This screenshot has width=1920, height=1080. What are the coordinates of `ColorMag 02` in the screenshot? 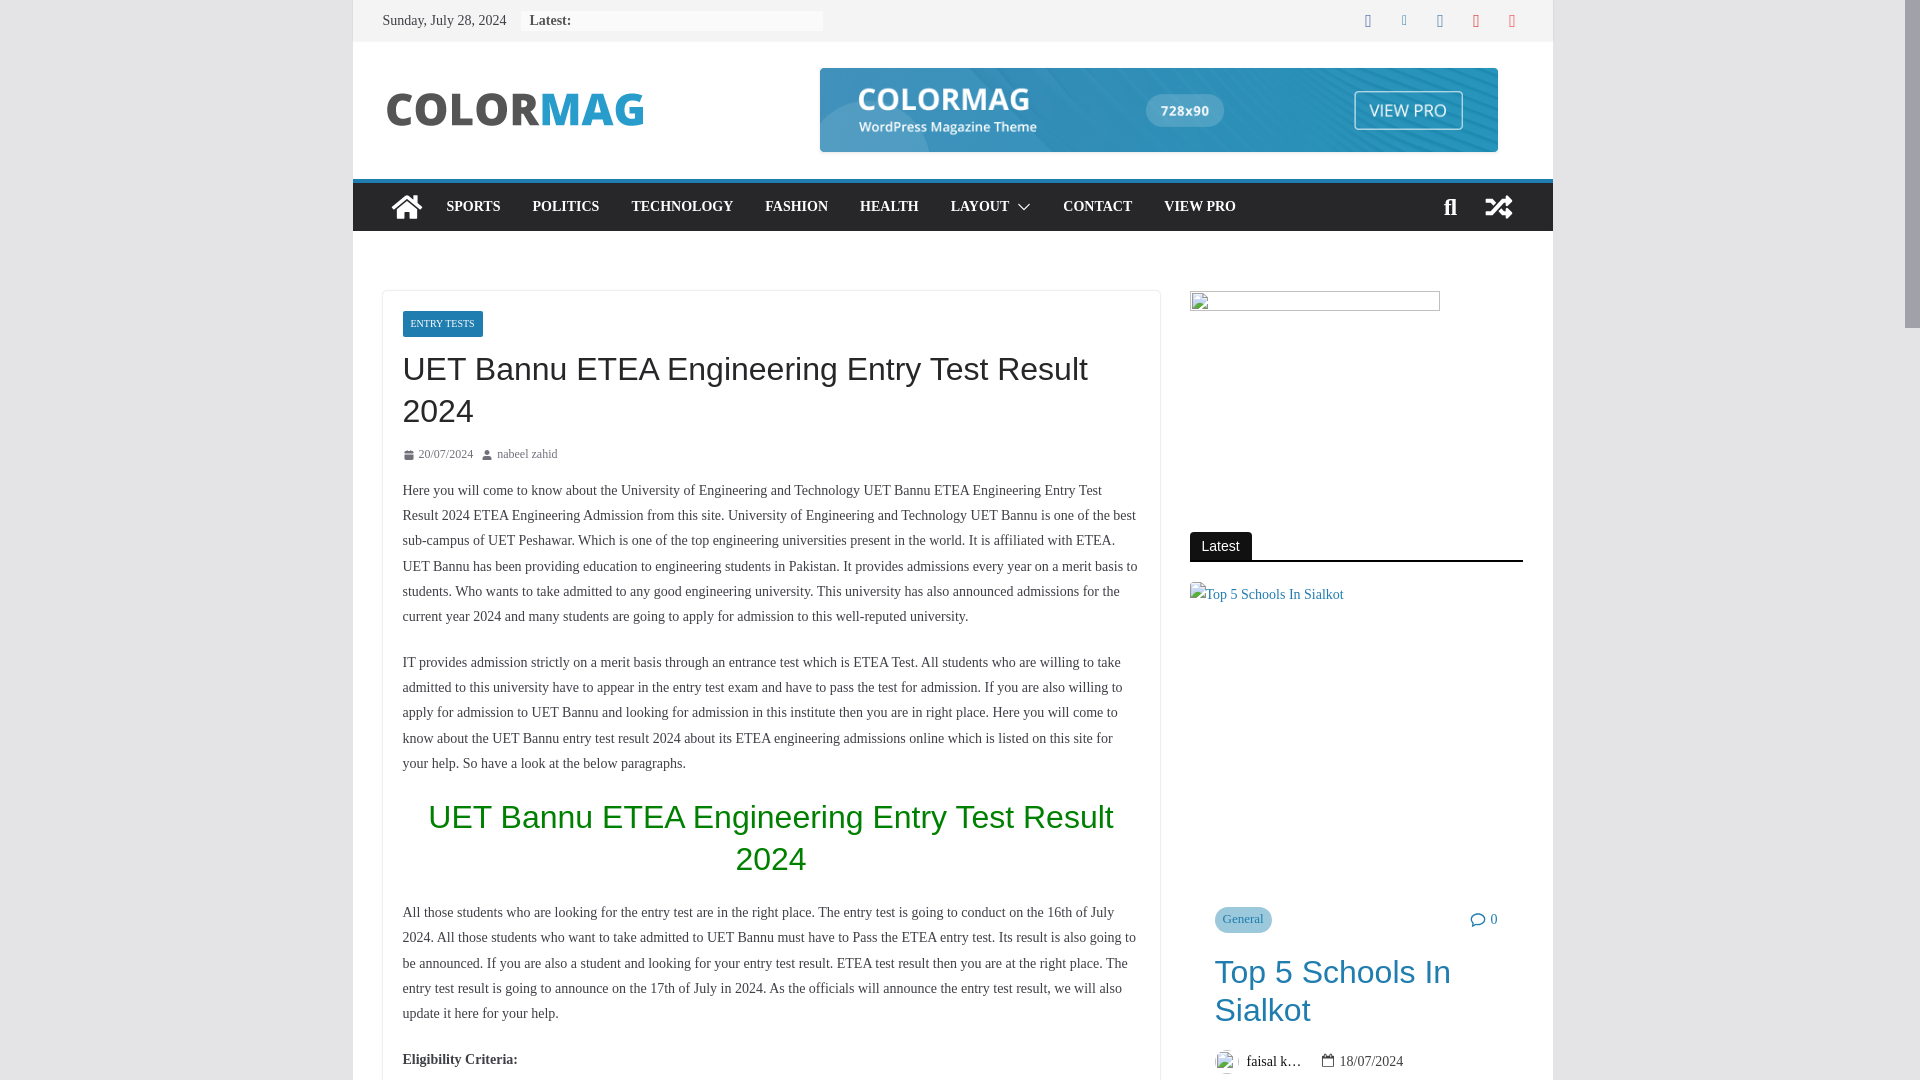 It's located at (406, 206).